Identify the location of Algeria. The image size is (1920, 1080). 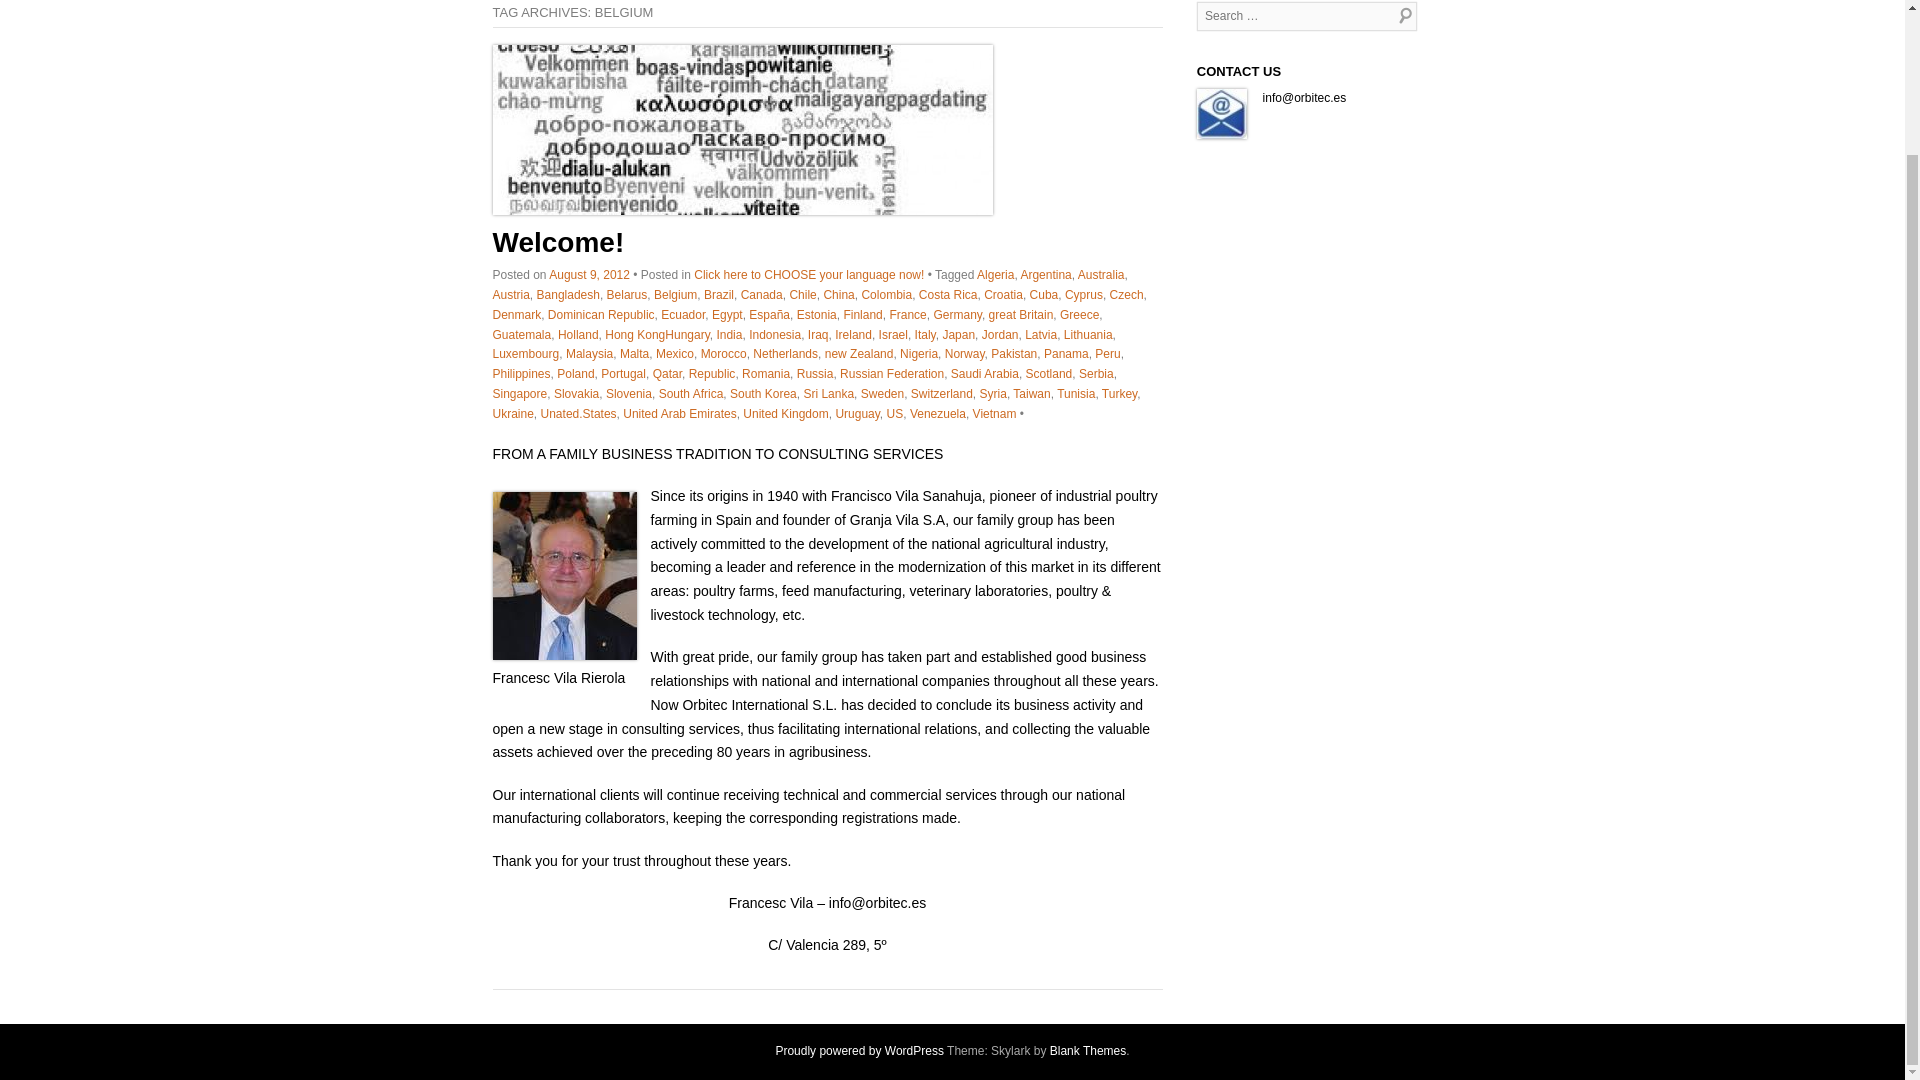
(995, 274).